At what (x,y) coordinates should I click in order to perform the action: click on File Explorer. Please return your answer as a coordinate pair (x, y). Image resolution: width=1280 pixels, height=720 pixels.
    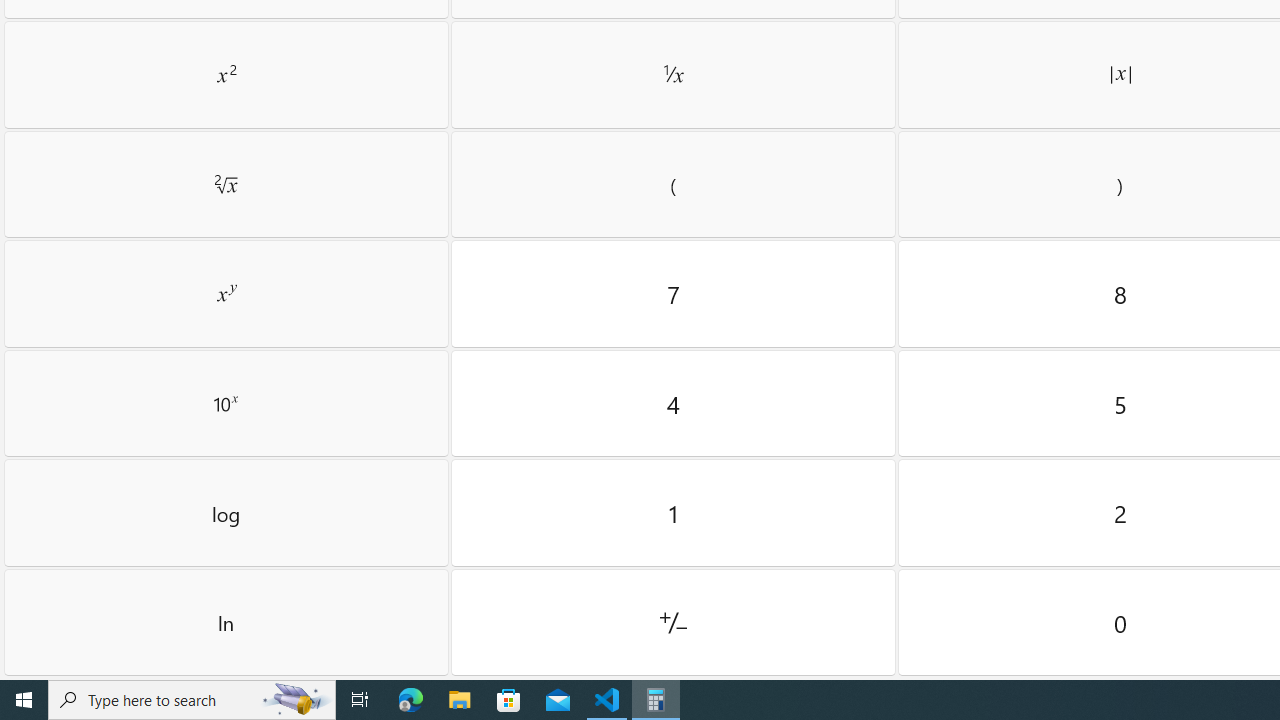
    Looking at the image, I should click on (460, 700).